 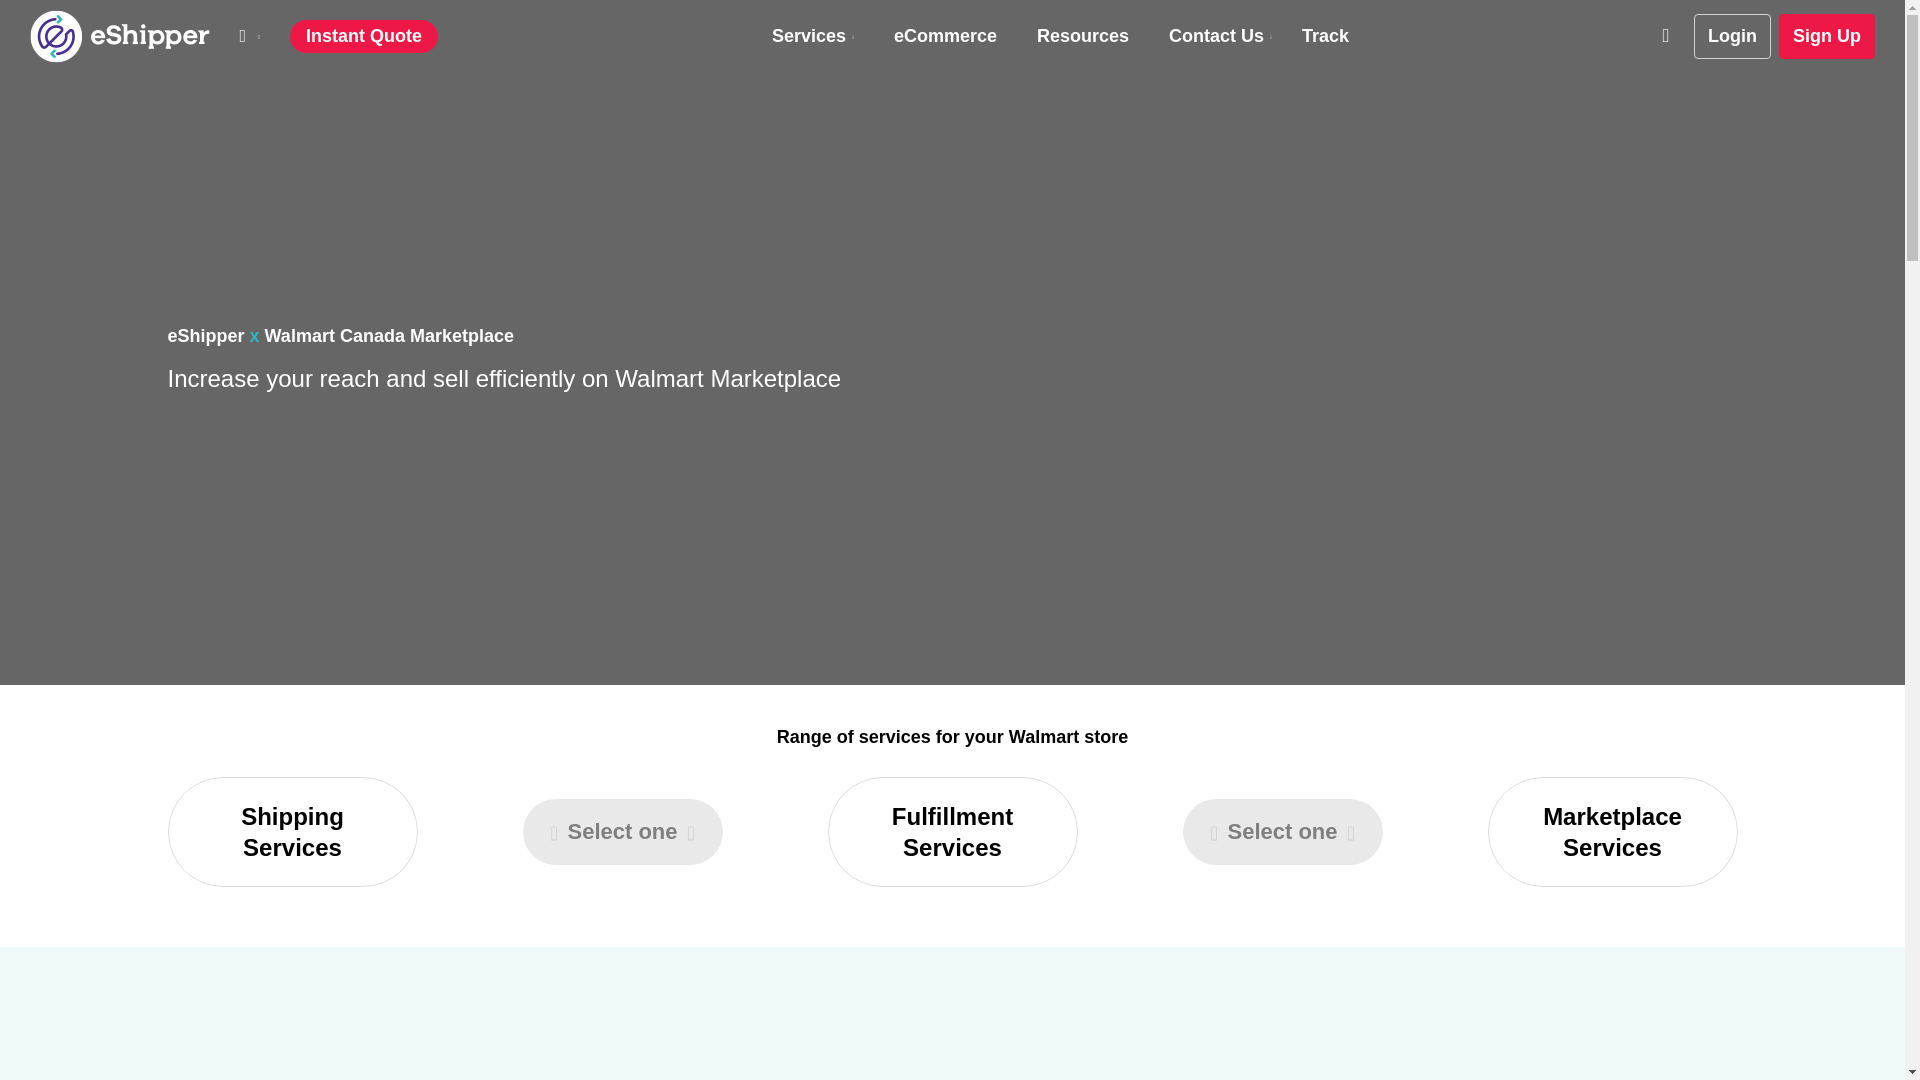 What do you see at coordinates (934, 7) in the screenshot?
I see `Start search` at bounding box center [934, 7].